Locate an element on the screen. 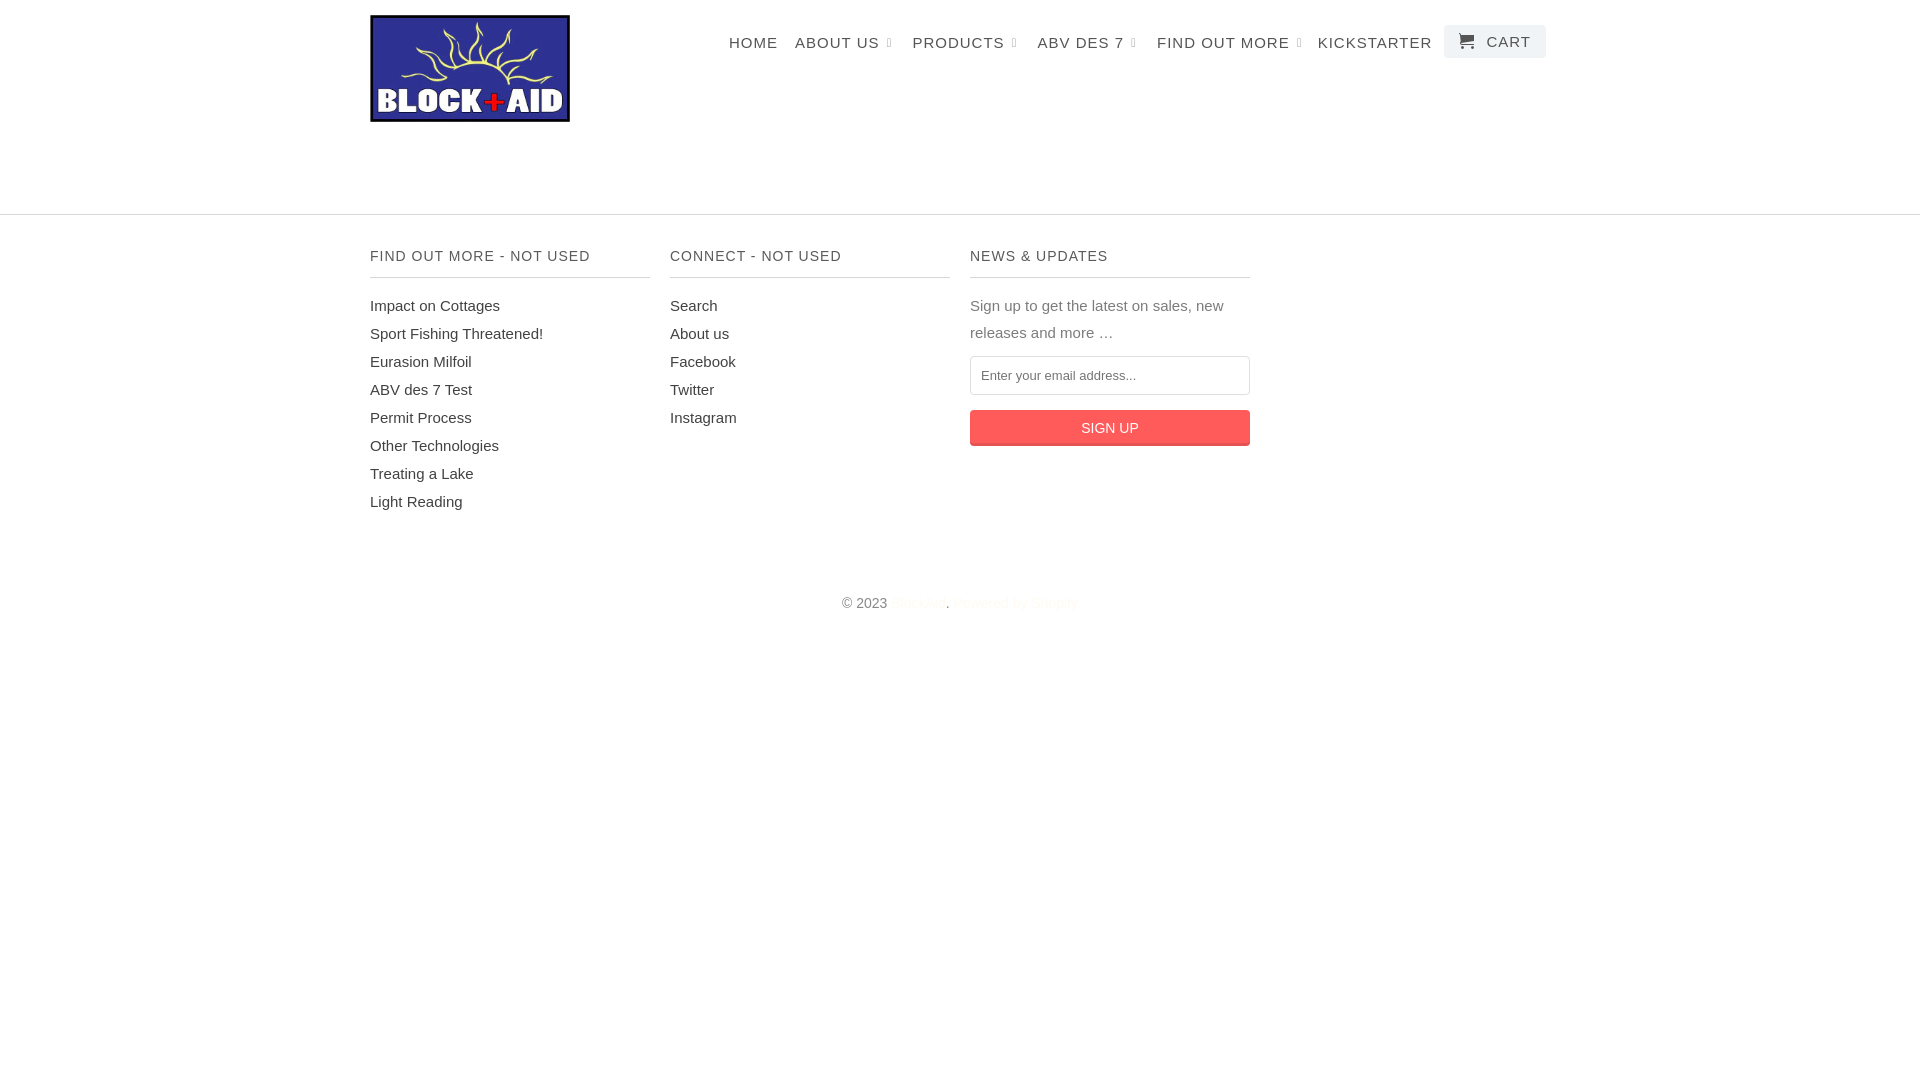 The height and width of the screenshot is (1080, 1920). Powered by Shopify is located at coordinates (1016, 603).